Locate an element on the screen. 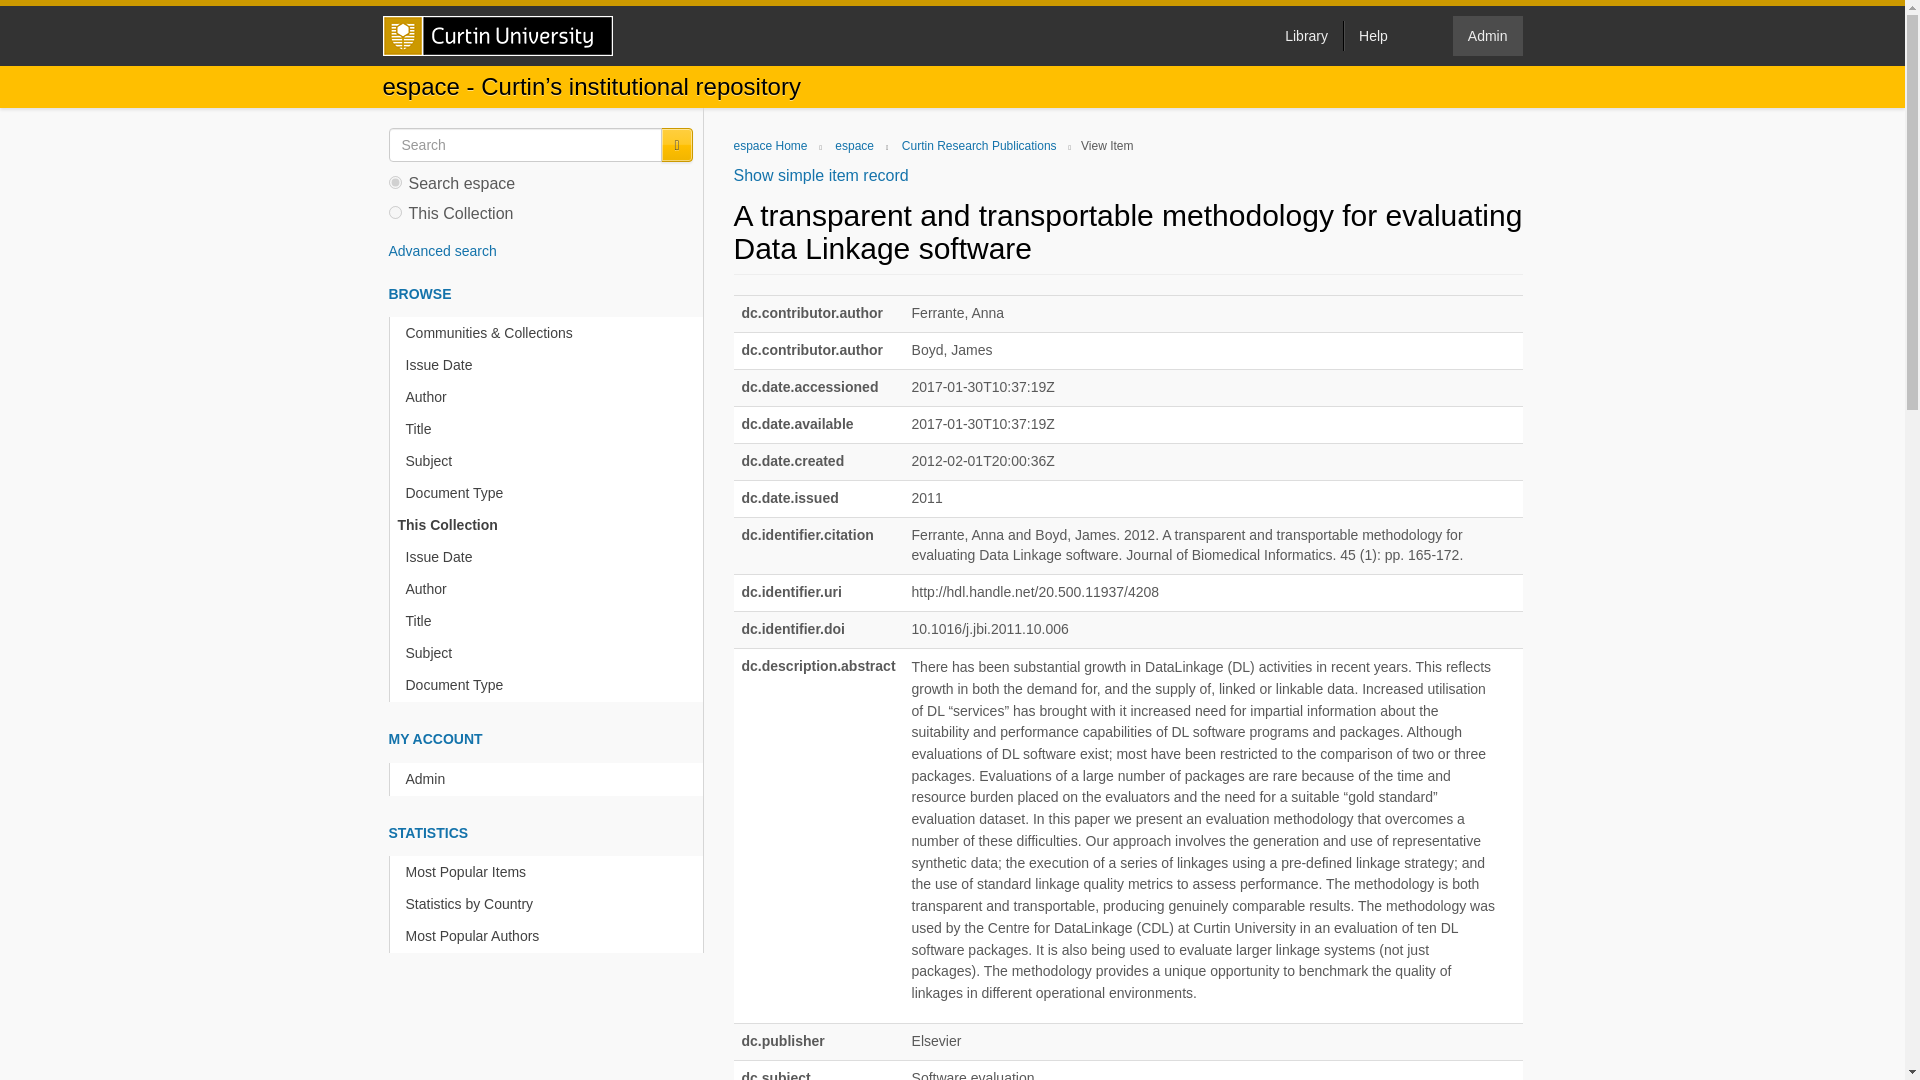 This screenshot has height=1080, width=1920. Subject is located at coordinates (550, 461).